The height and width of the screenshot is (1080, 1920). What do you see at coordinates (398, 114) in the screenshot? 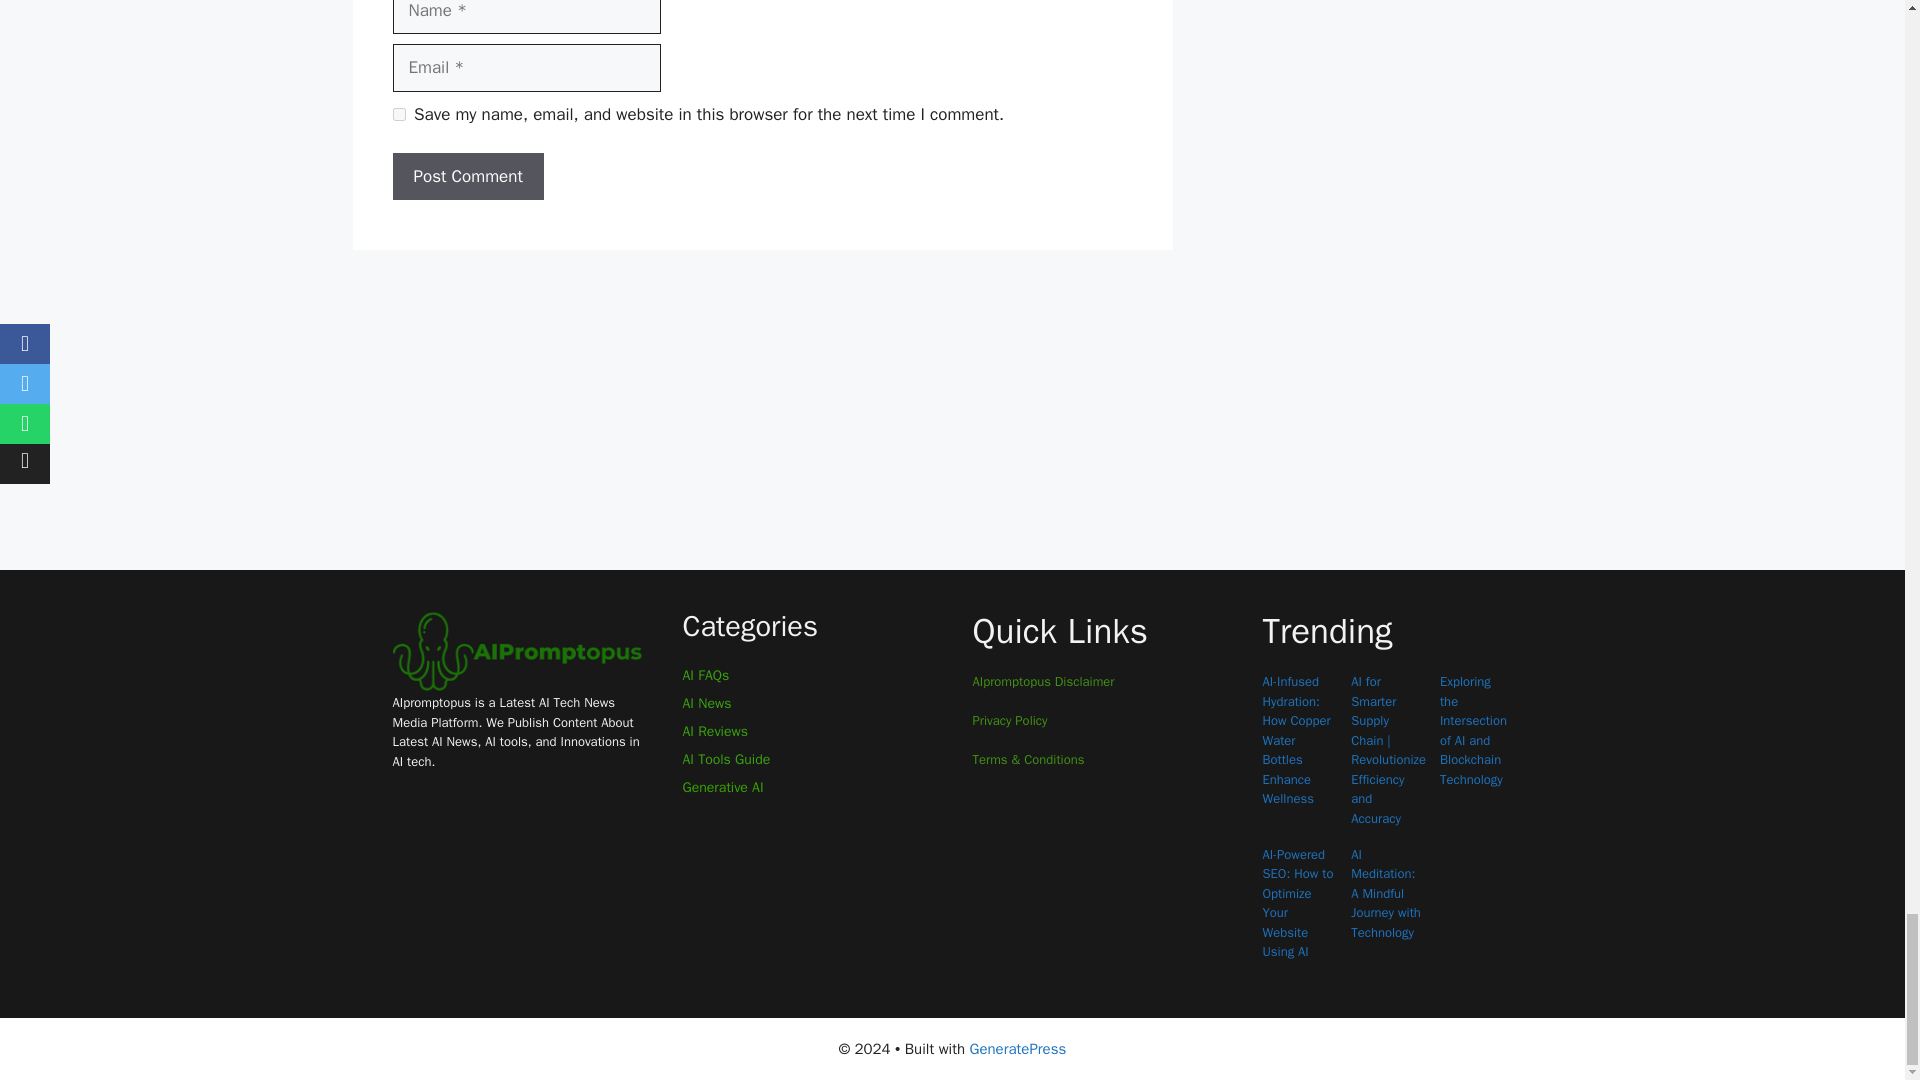
I see `yes` at bounding box center [398, 114].